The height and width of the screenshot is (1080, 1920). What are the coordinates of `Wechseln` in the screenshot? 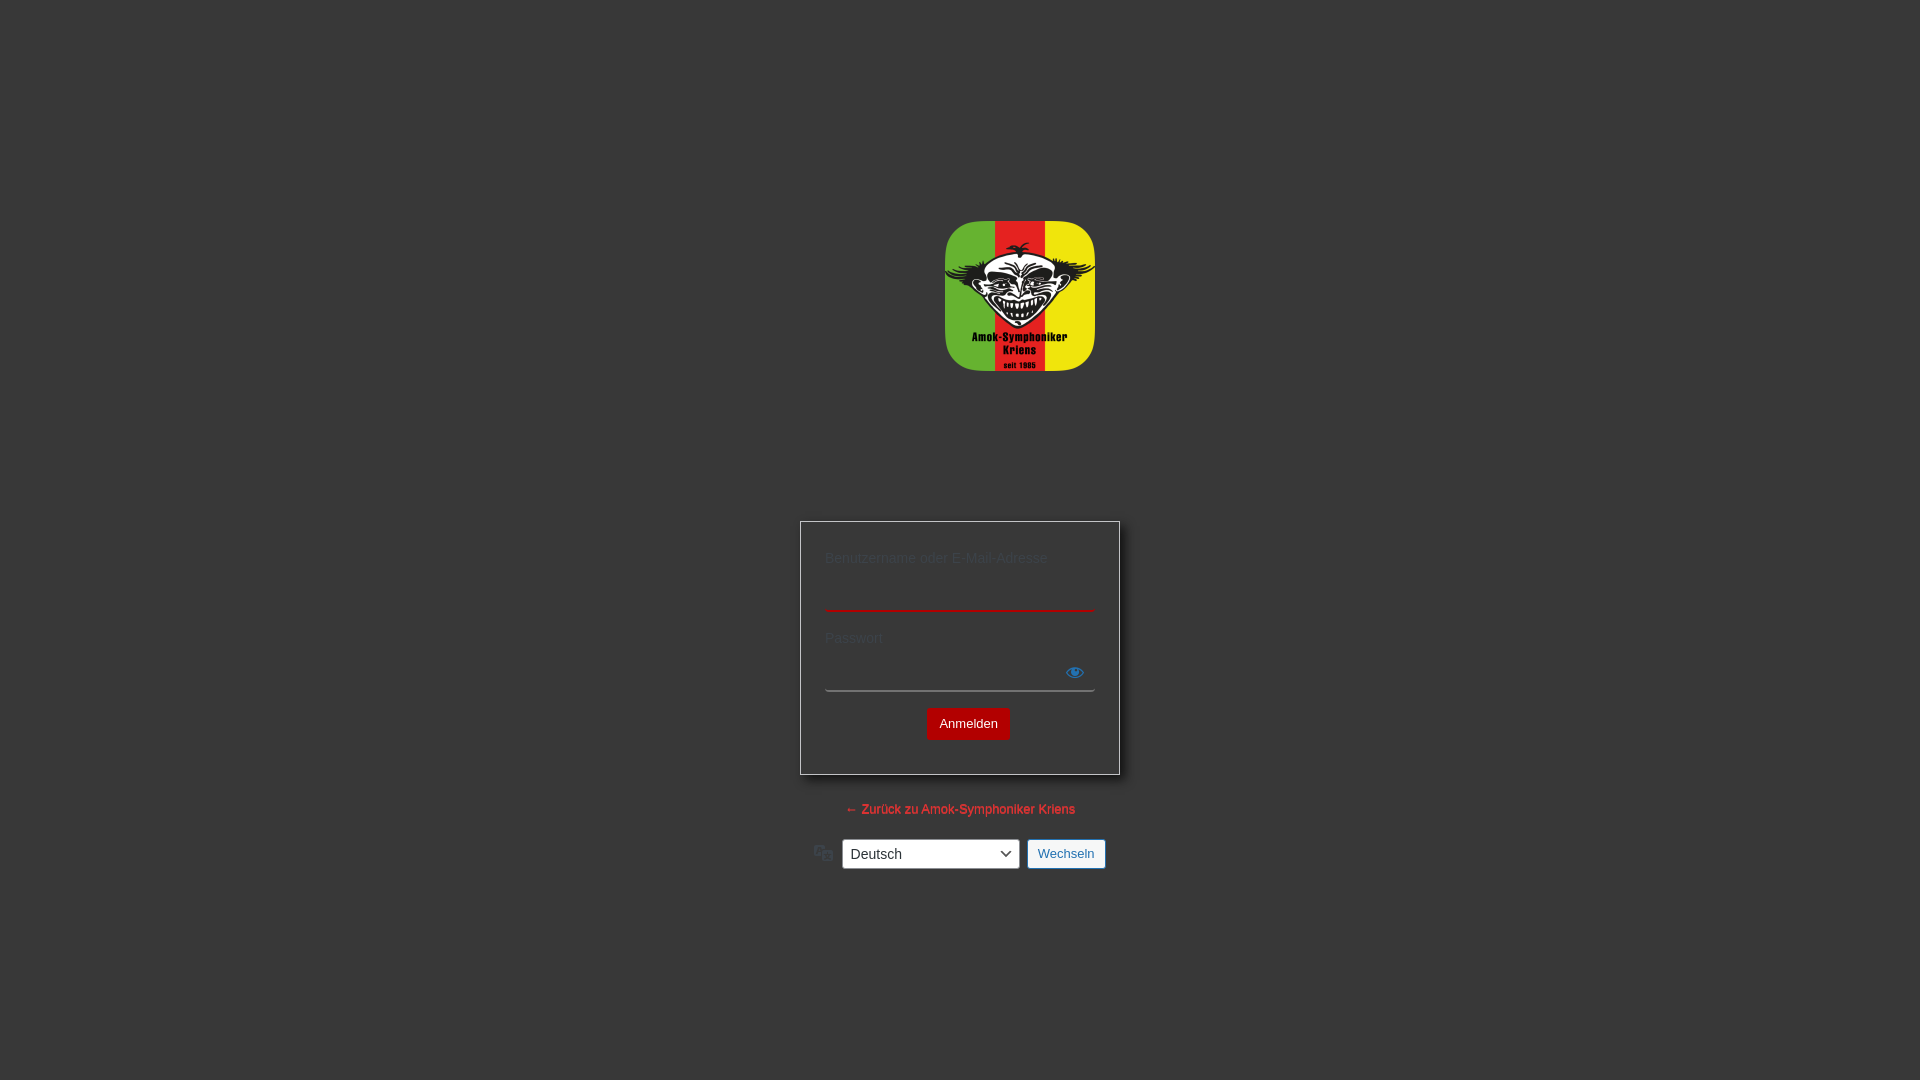 It's located at (1066, 853).